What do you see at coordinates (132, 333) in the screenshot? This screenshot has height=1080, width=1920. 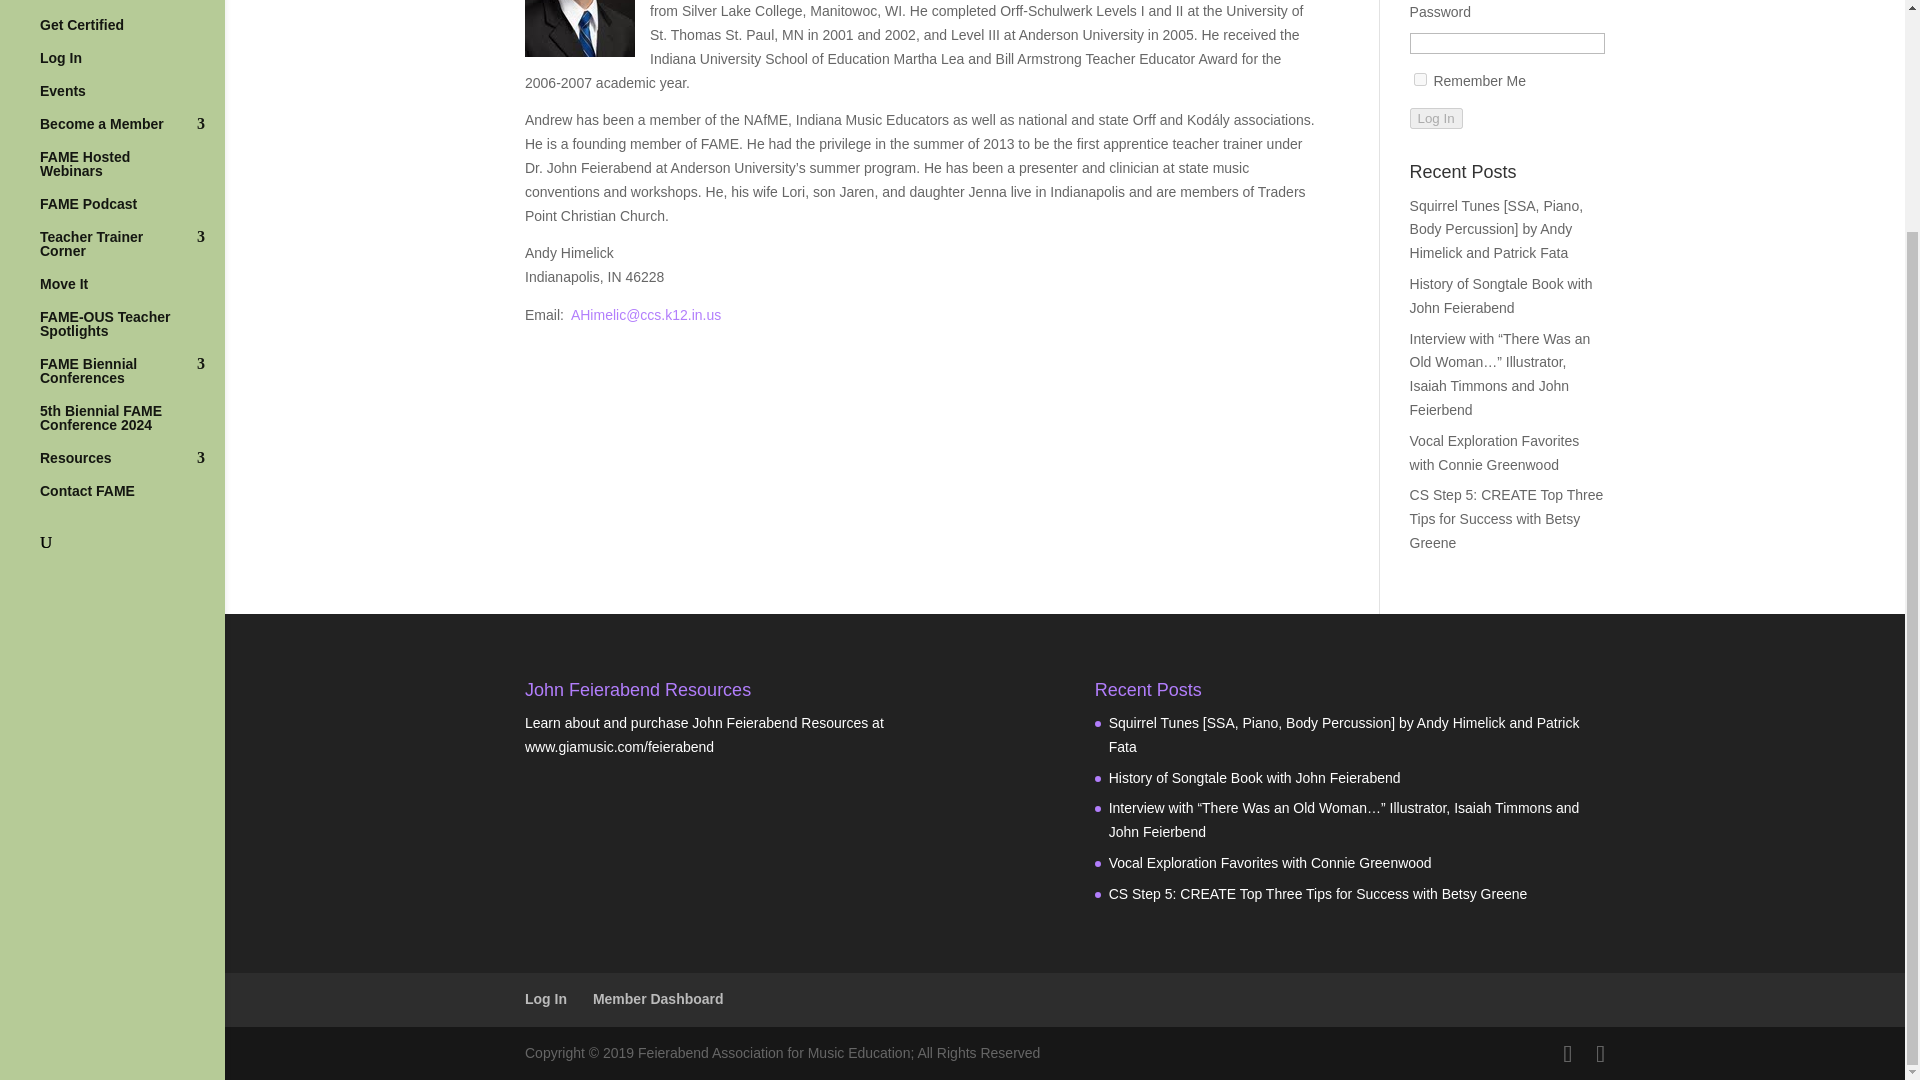 I see `FAME-OUS Teacher Spotlights` at bounding box center [132, 333].